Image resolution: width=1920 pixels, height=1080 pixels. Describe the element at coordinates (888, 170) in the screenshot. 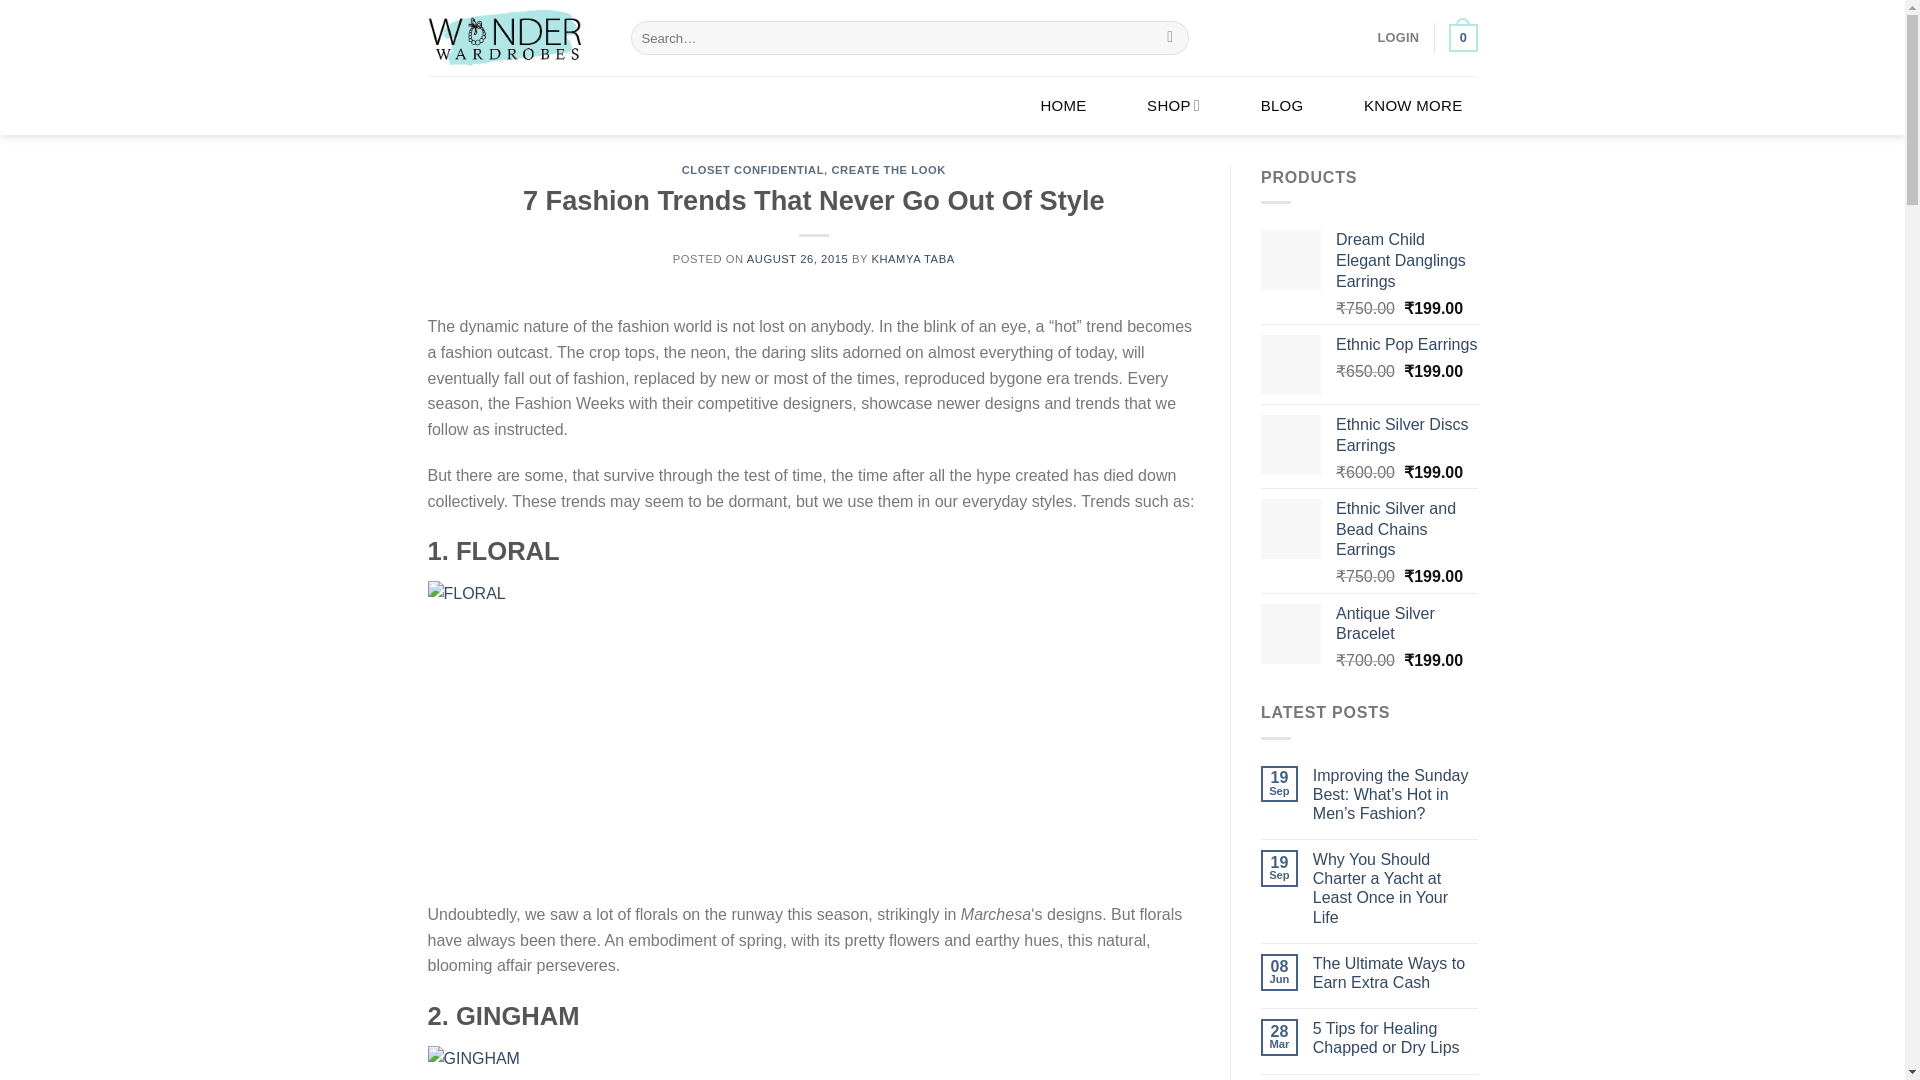

I see `CREATE THE LOOK` at that location.